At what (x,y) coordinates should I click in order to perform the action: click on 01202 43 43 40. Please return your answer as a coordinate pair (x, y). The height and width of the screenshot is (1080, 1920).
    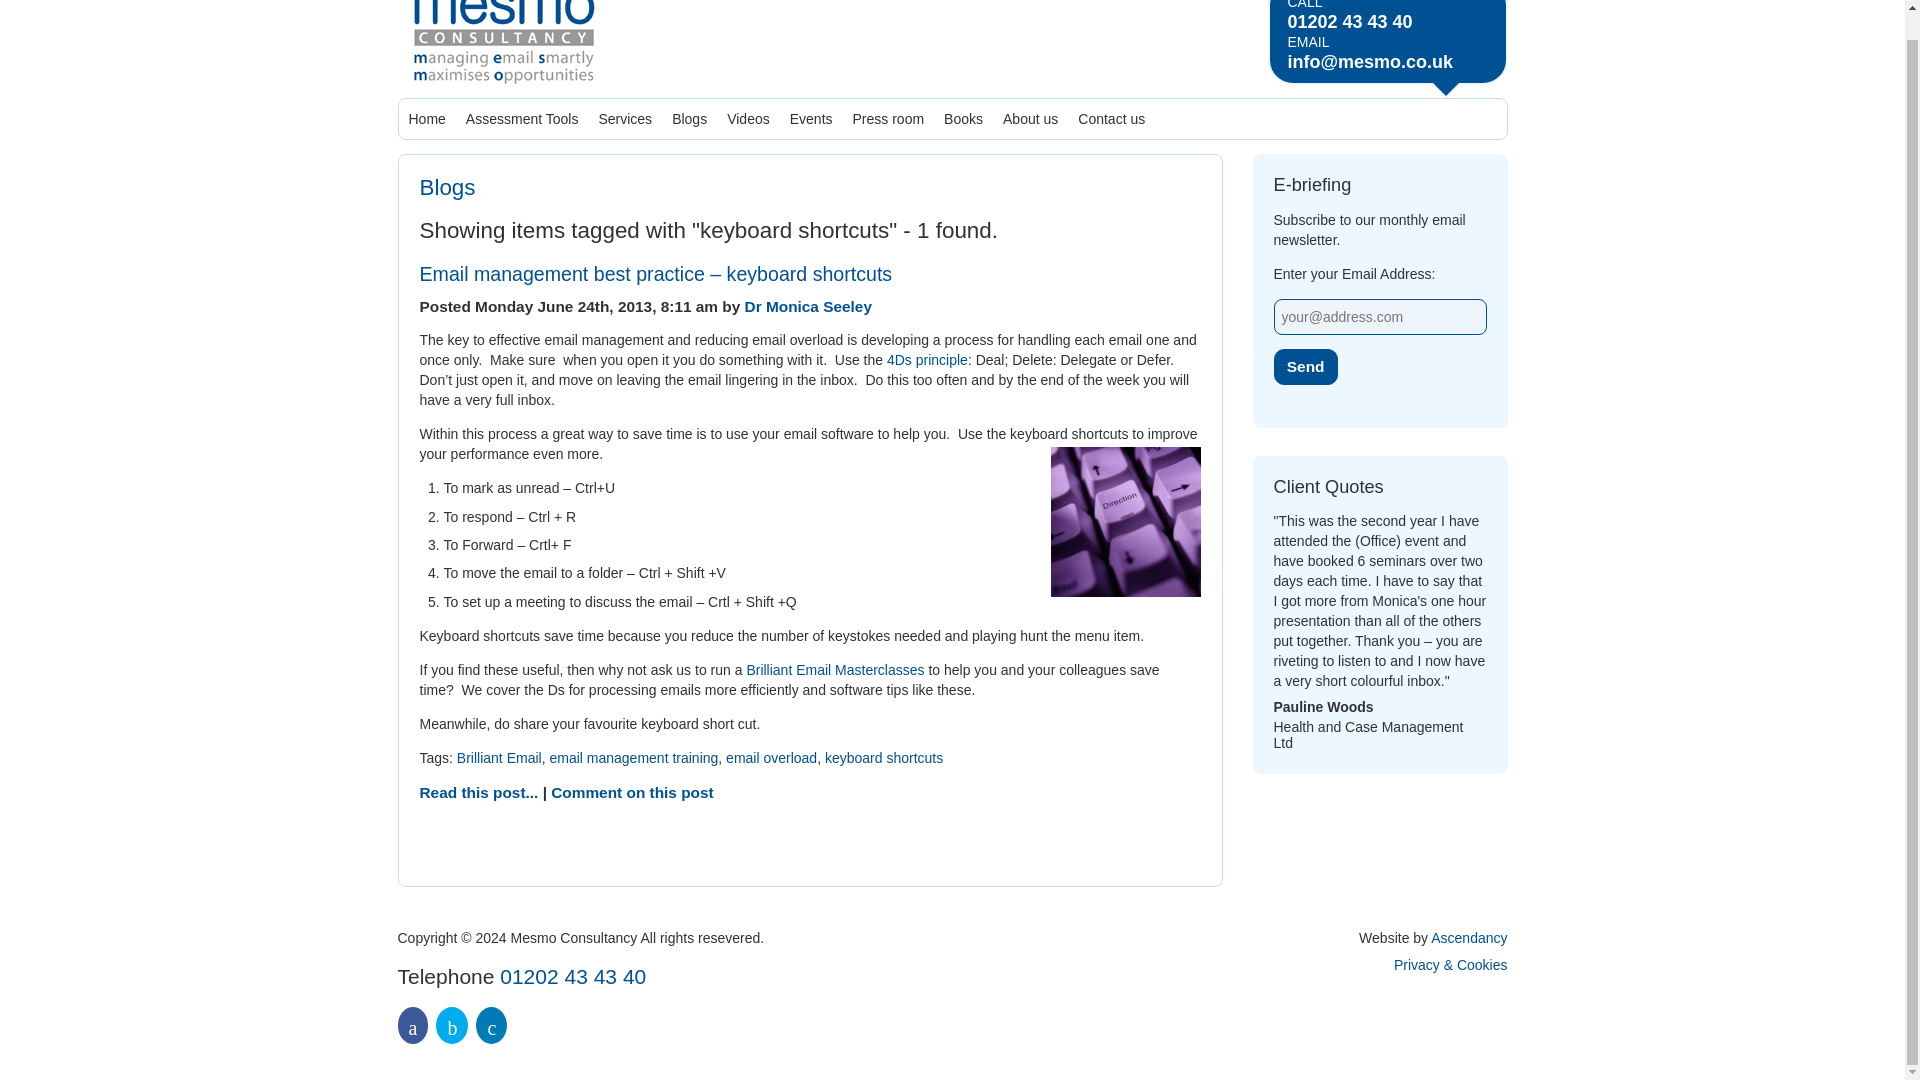
    Looking at the image, I should click on (1370, 22).